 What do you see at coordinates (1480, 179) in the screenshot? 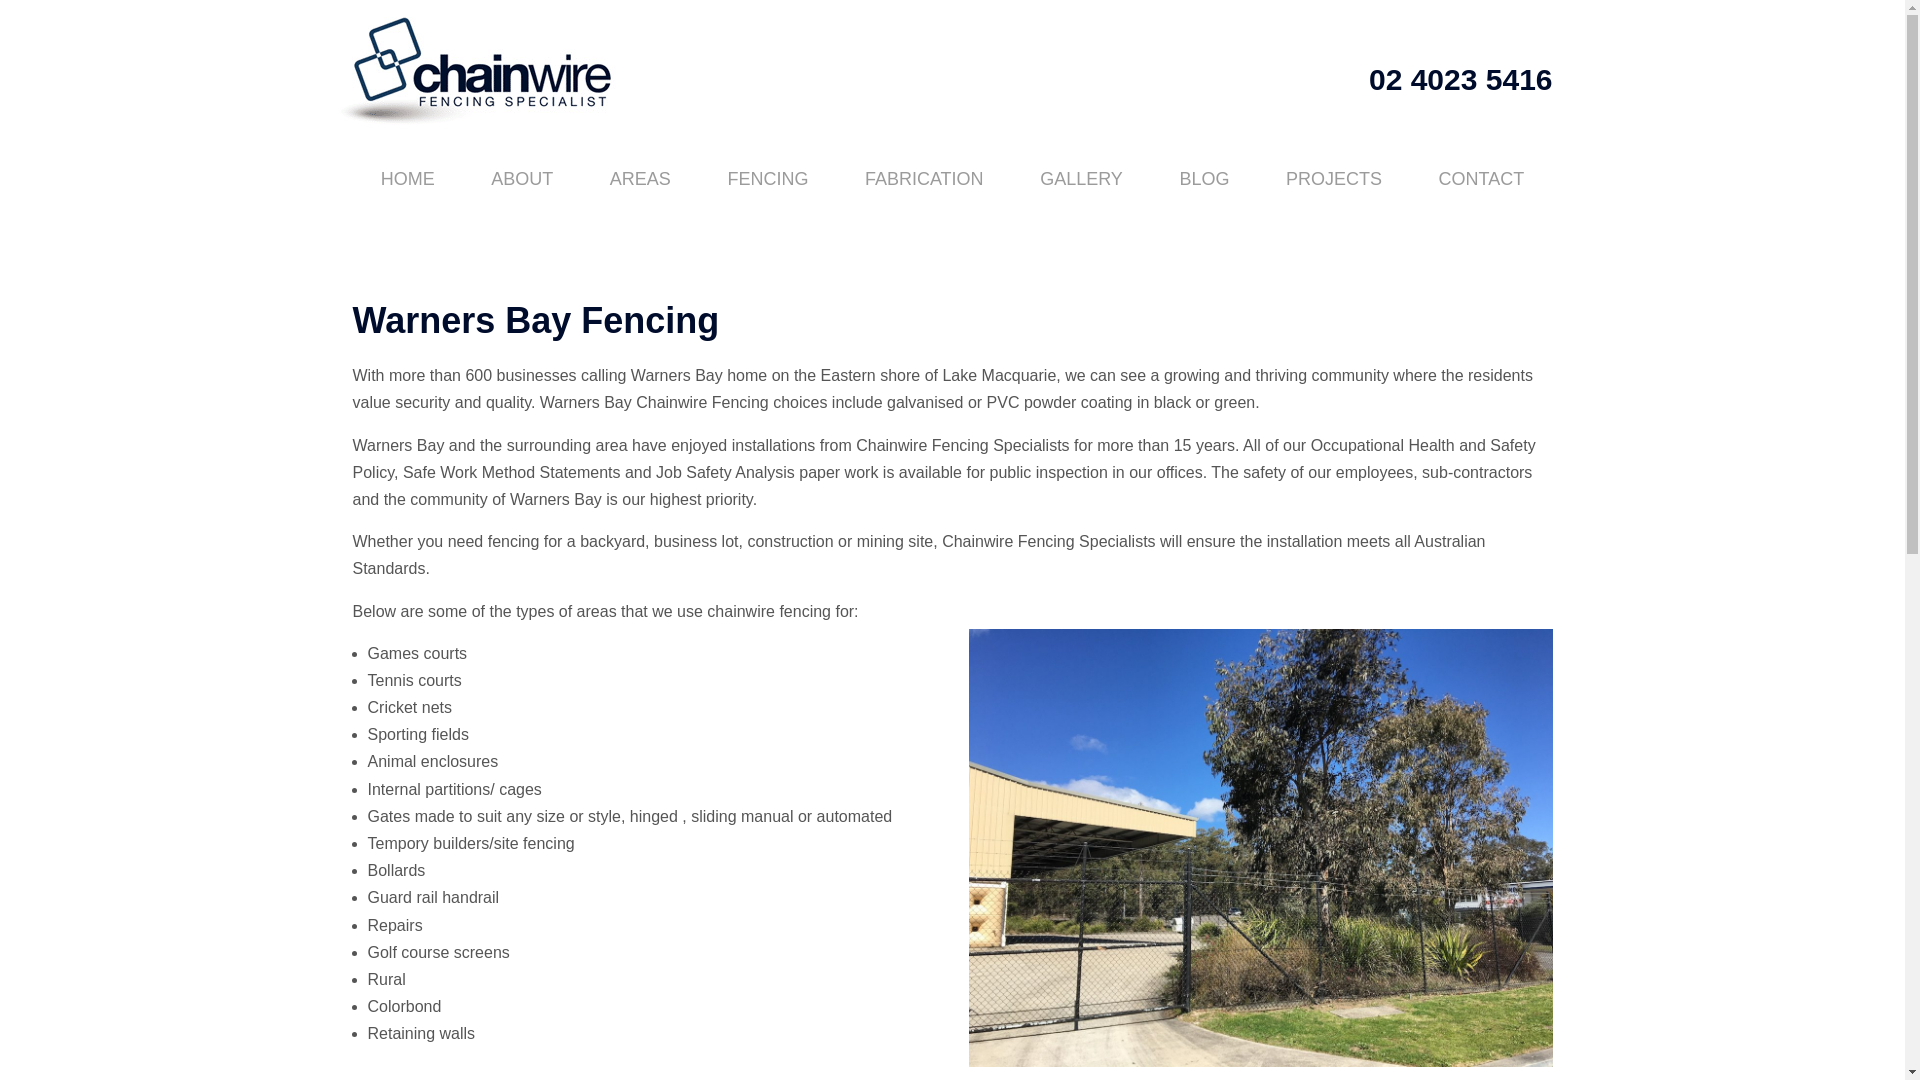
I see `CONTACT` at bounding box center [1480, 179].